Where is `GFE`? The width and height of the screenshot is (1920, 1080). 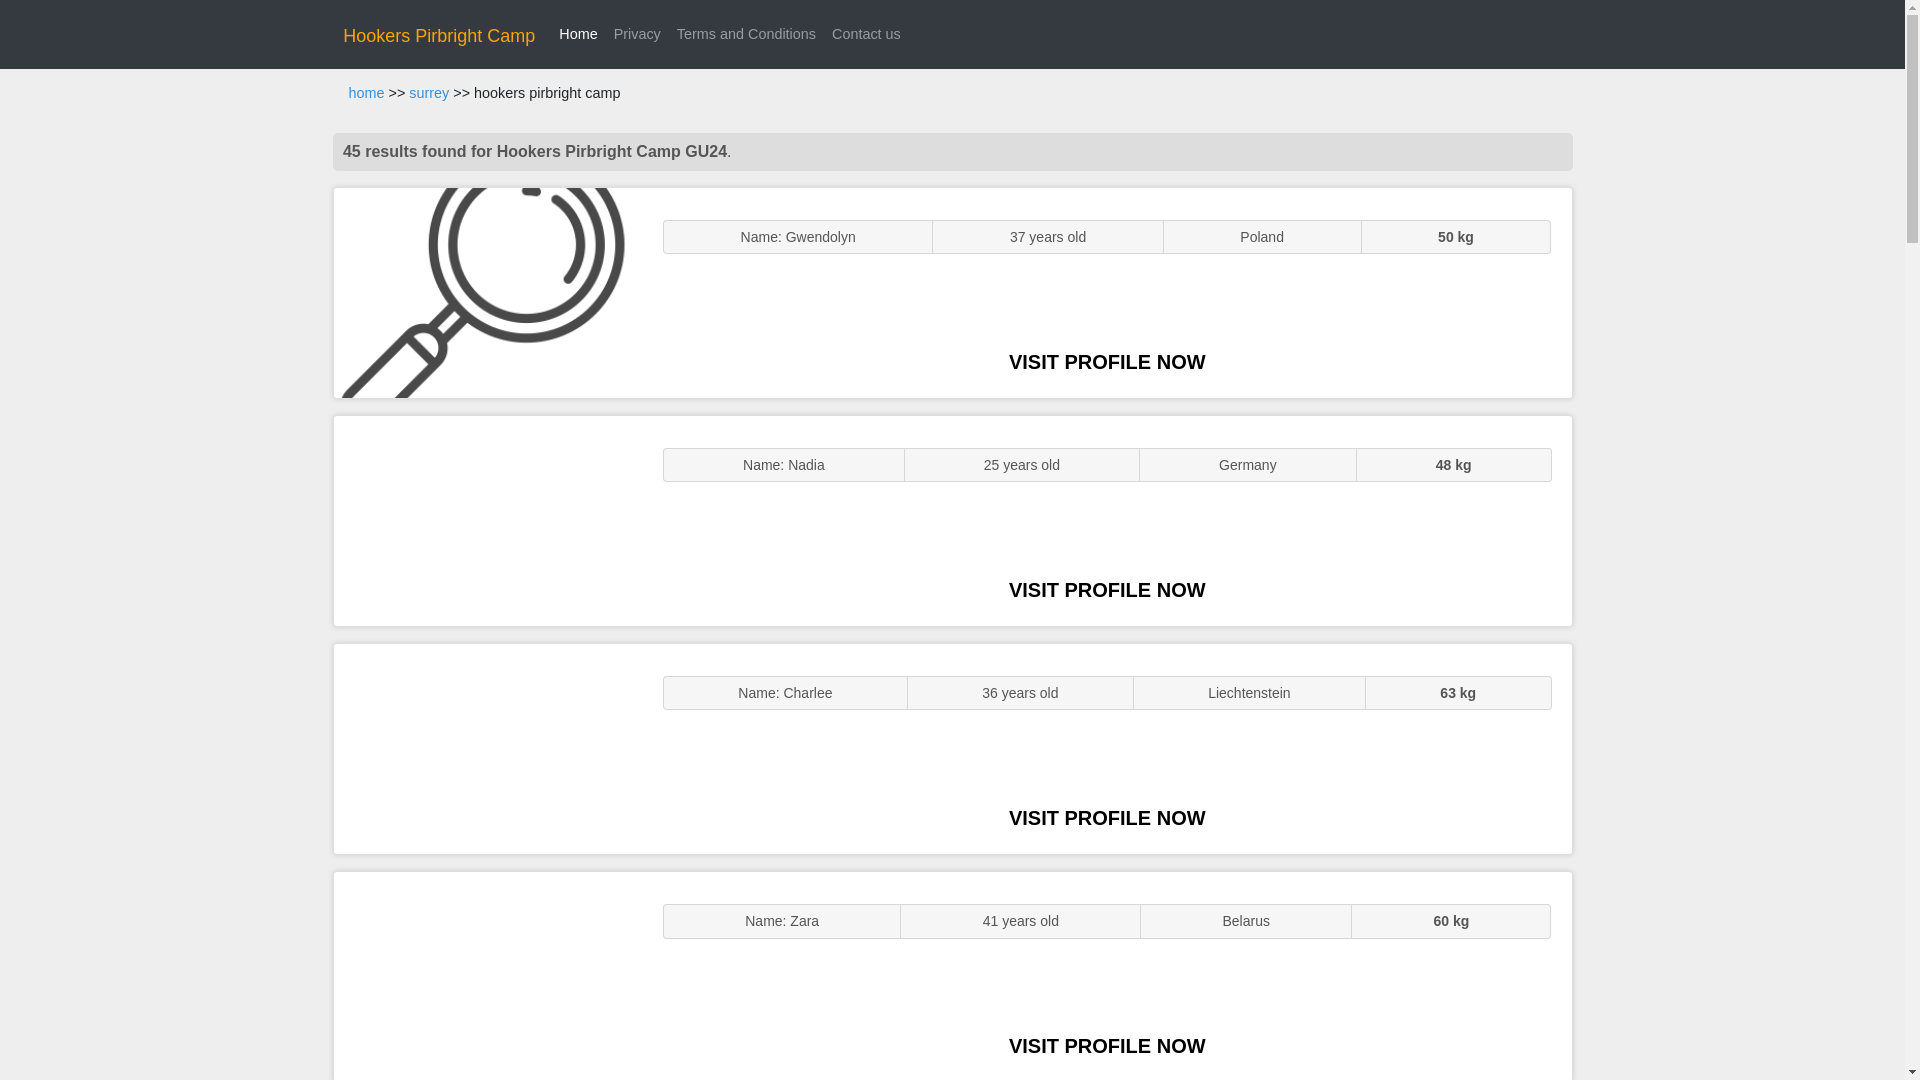
GFE is located at coordinates (488, 520).